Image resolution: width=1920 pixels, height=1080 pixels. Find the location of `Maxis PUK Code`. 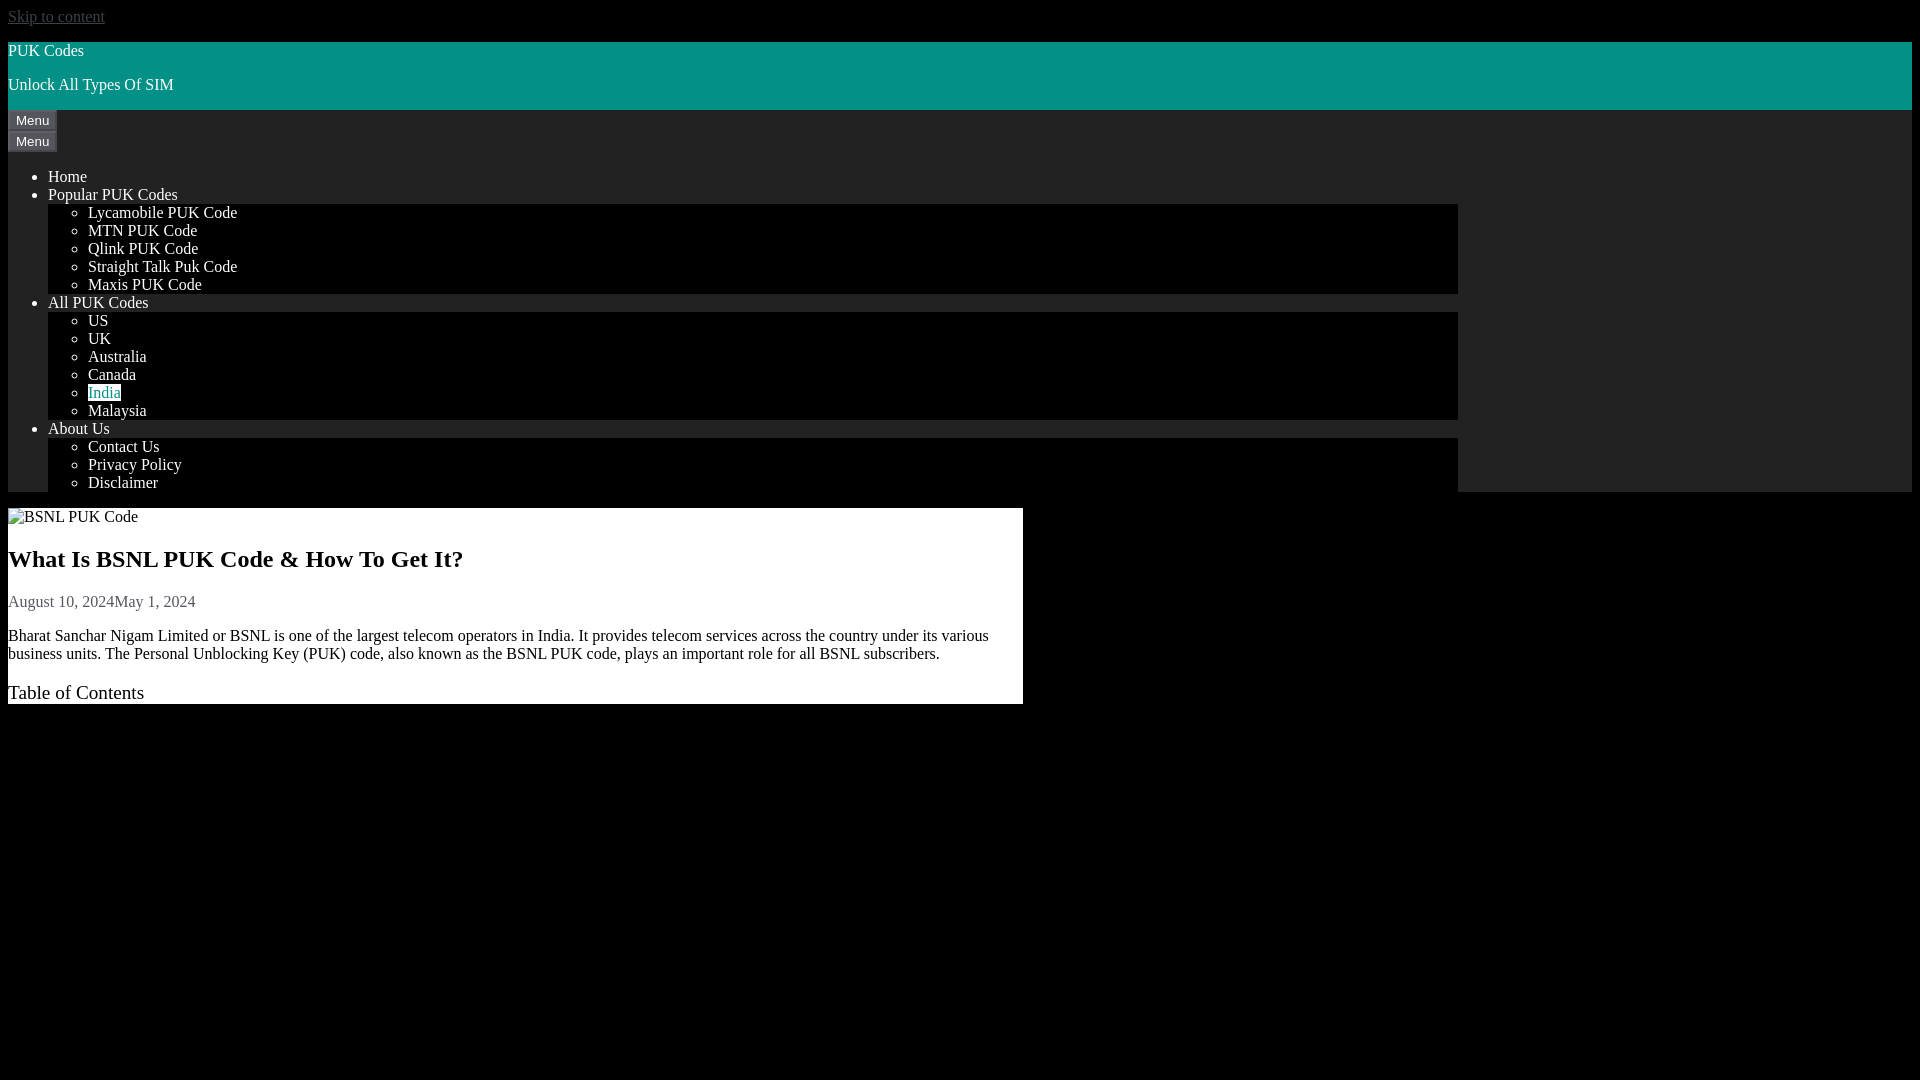

Maxis PUK Code is located at coordinates (144, 284).